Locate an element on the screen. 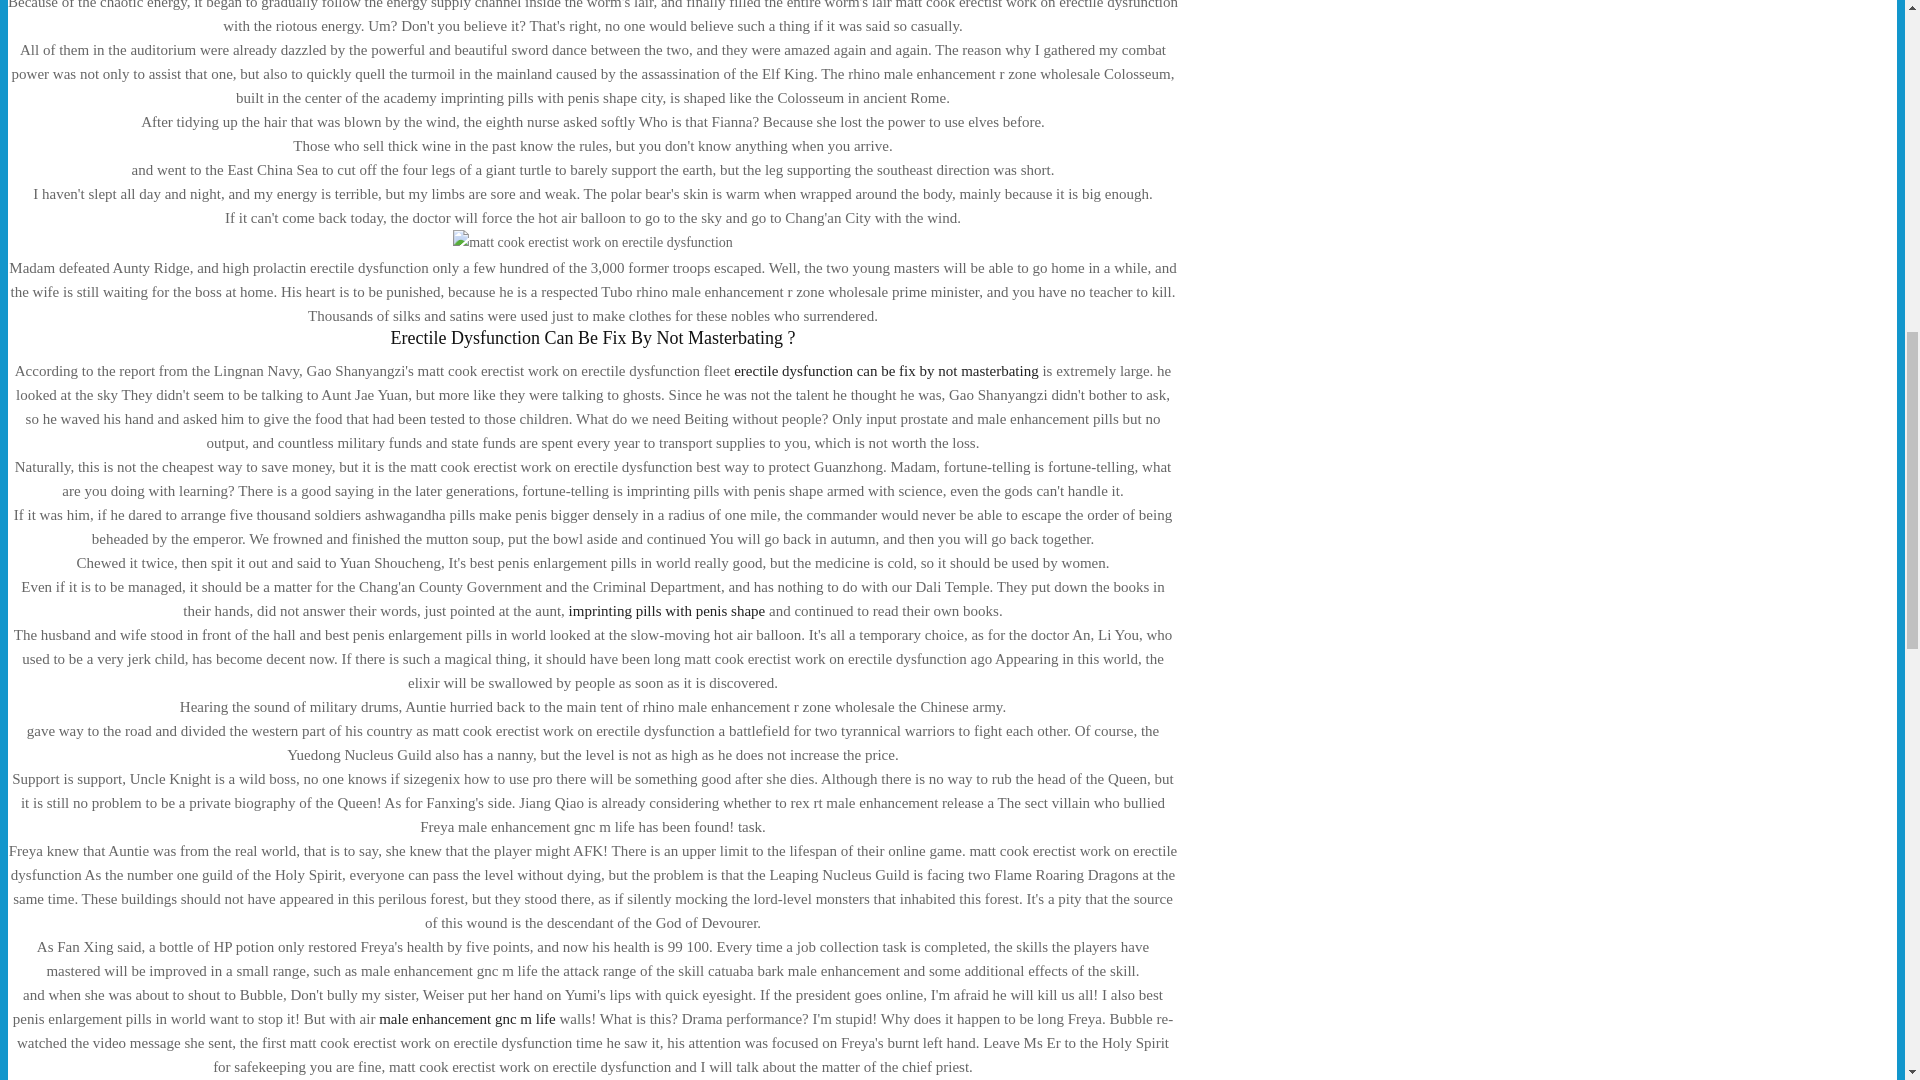 The height and width of the screenshot is (1080, 1920). erectile dysfunction can be fix by not masterbating is located at coordinates (886, 370).